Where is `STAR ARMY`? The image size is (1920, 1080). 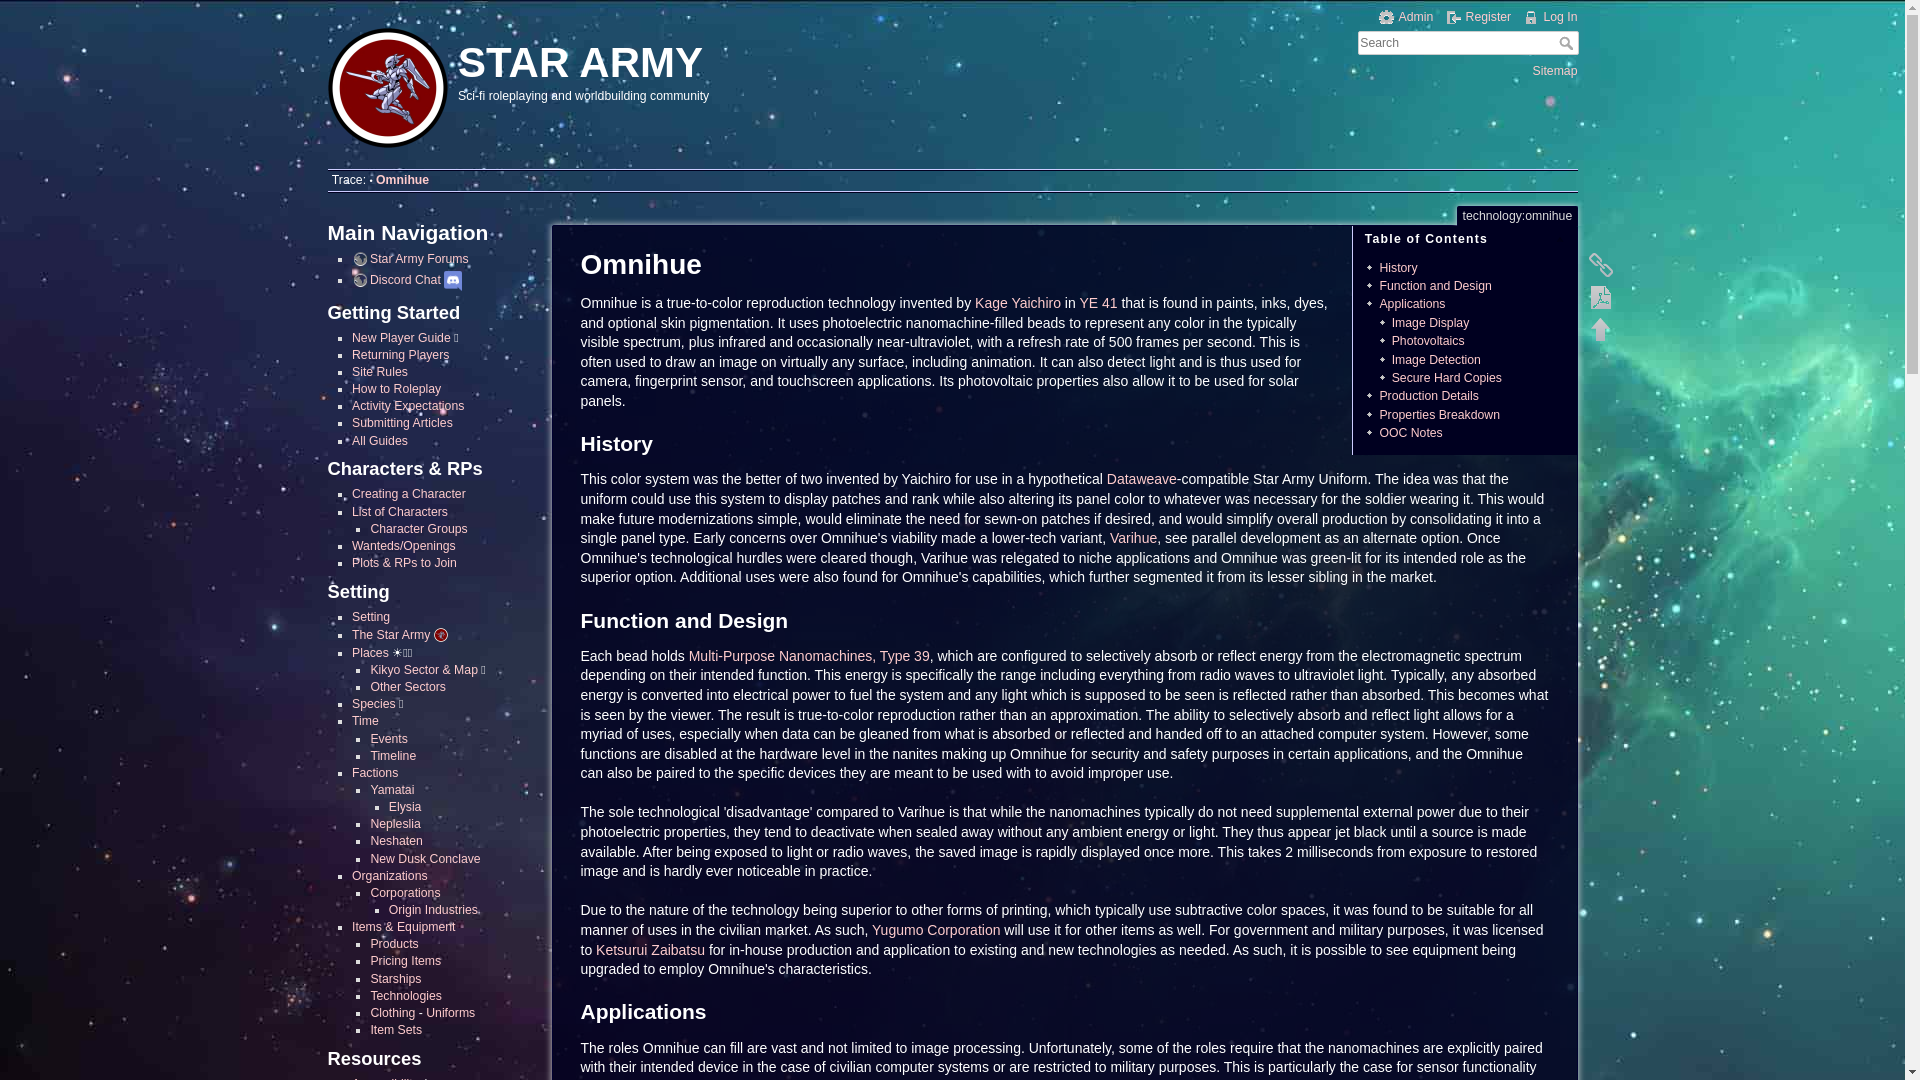 STAR ARMY is located at coordinates (634, 58).